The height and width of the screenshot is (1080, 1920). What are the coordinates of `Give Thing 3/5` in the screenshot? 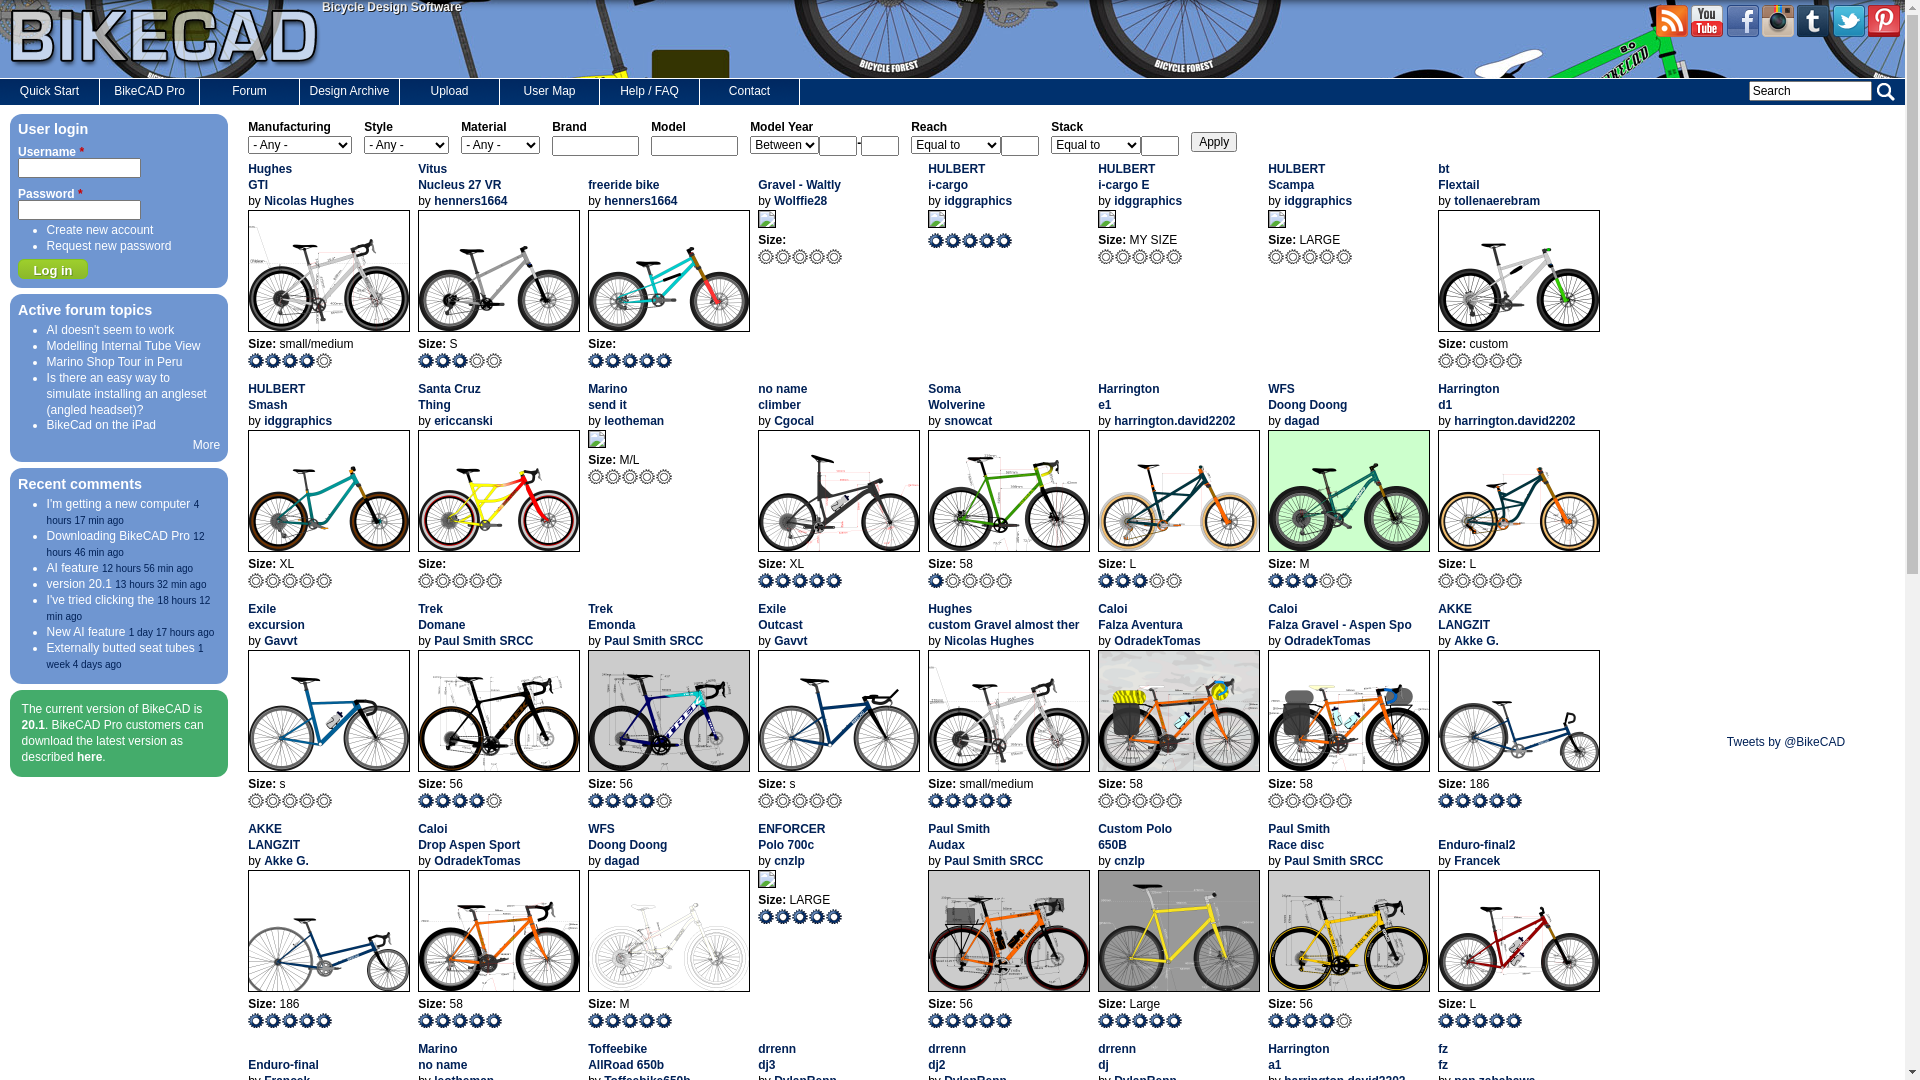 It's located at (460, 580).